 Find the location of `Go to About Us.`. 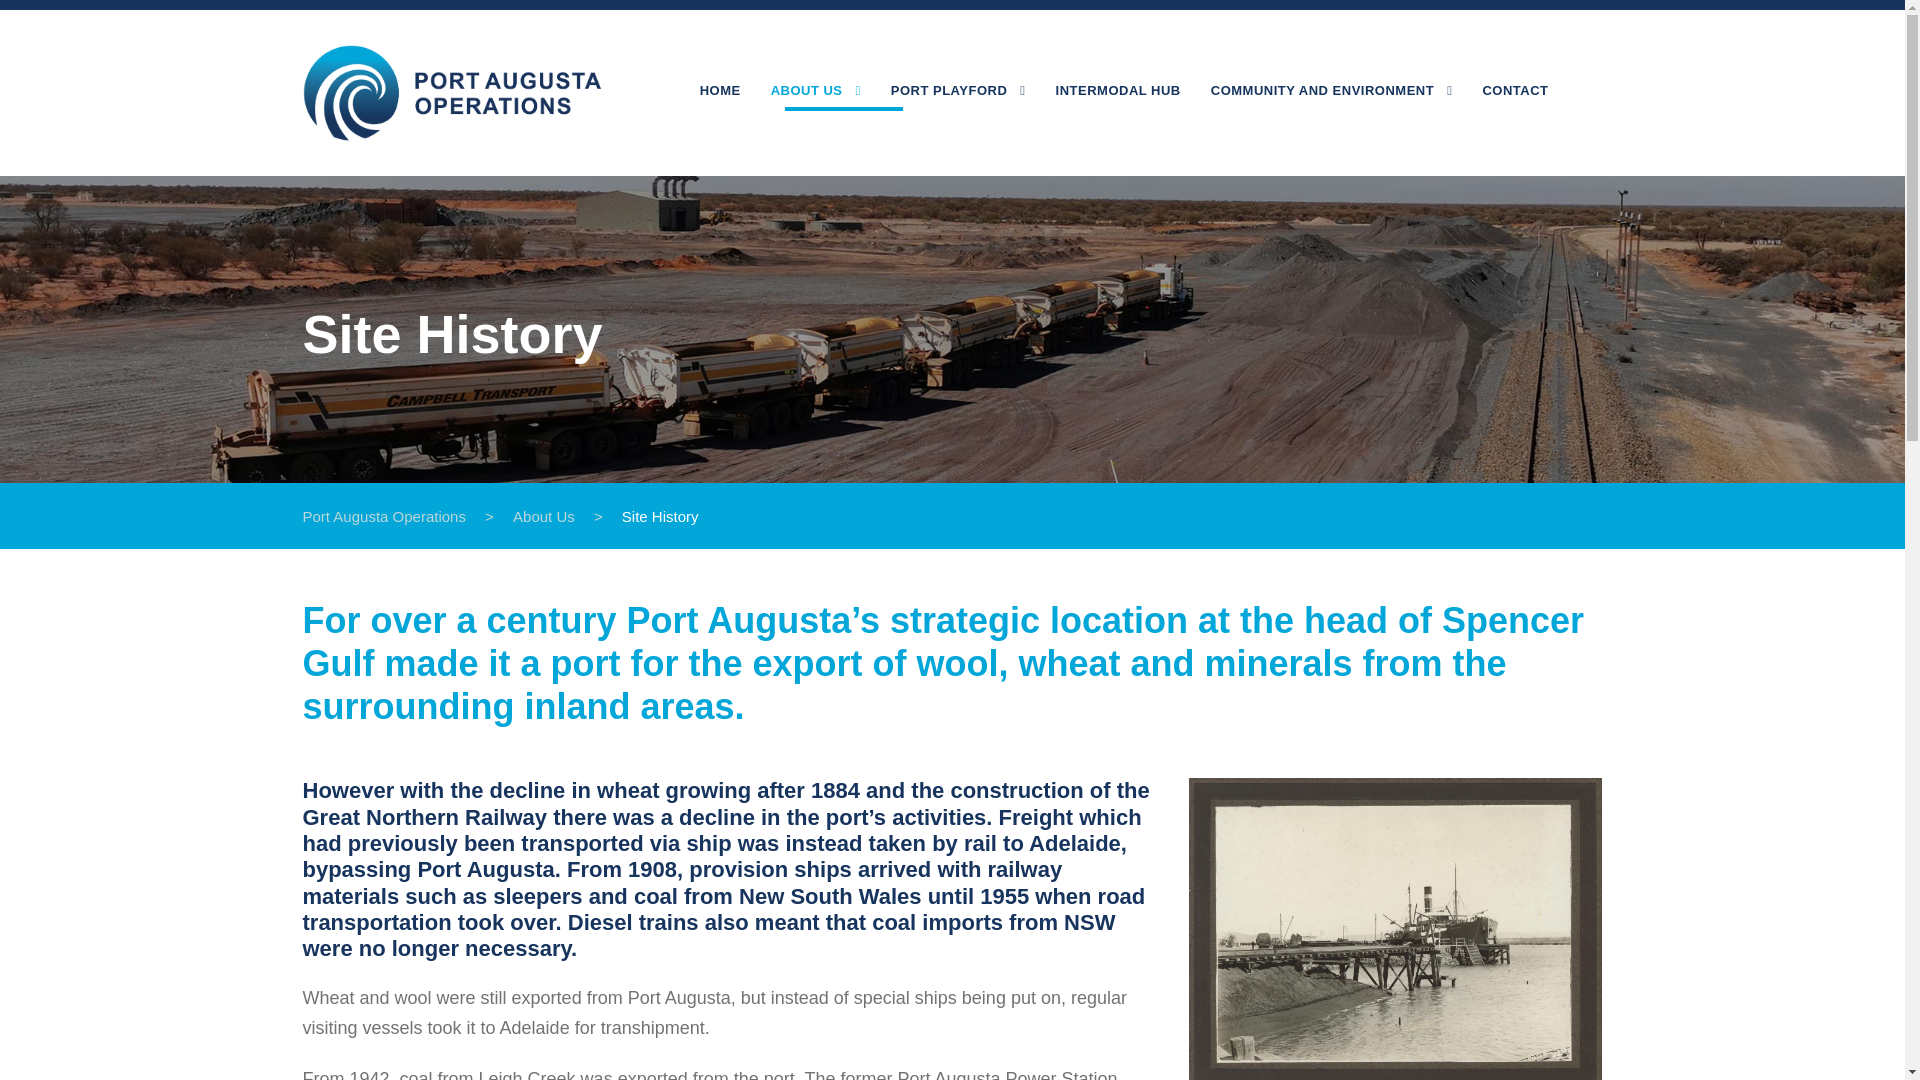

Go to About Us. is located at coordinates (543, 516).